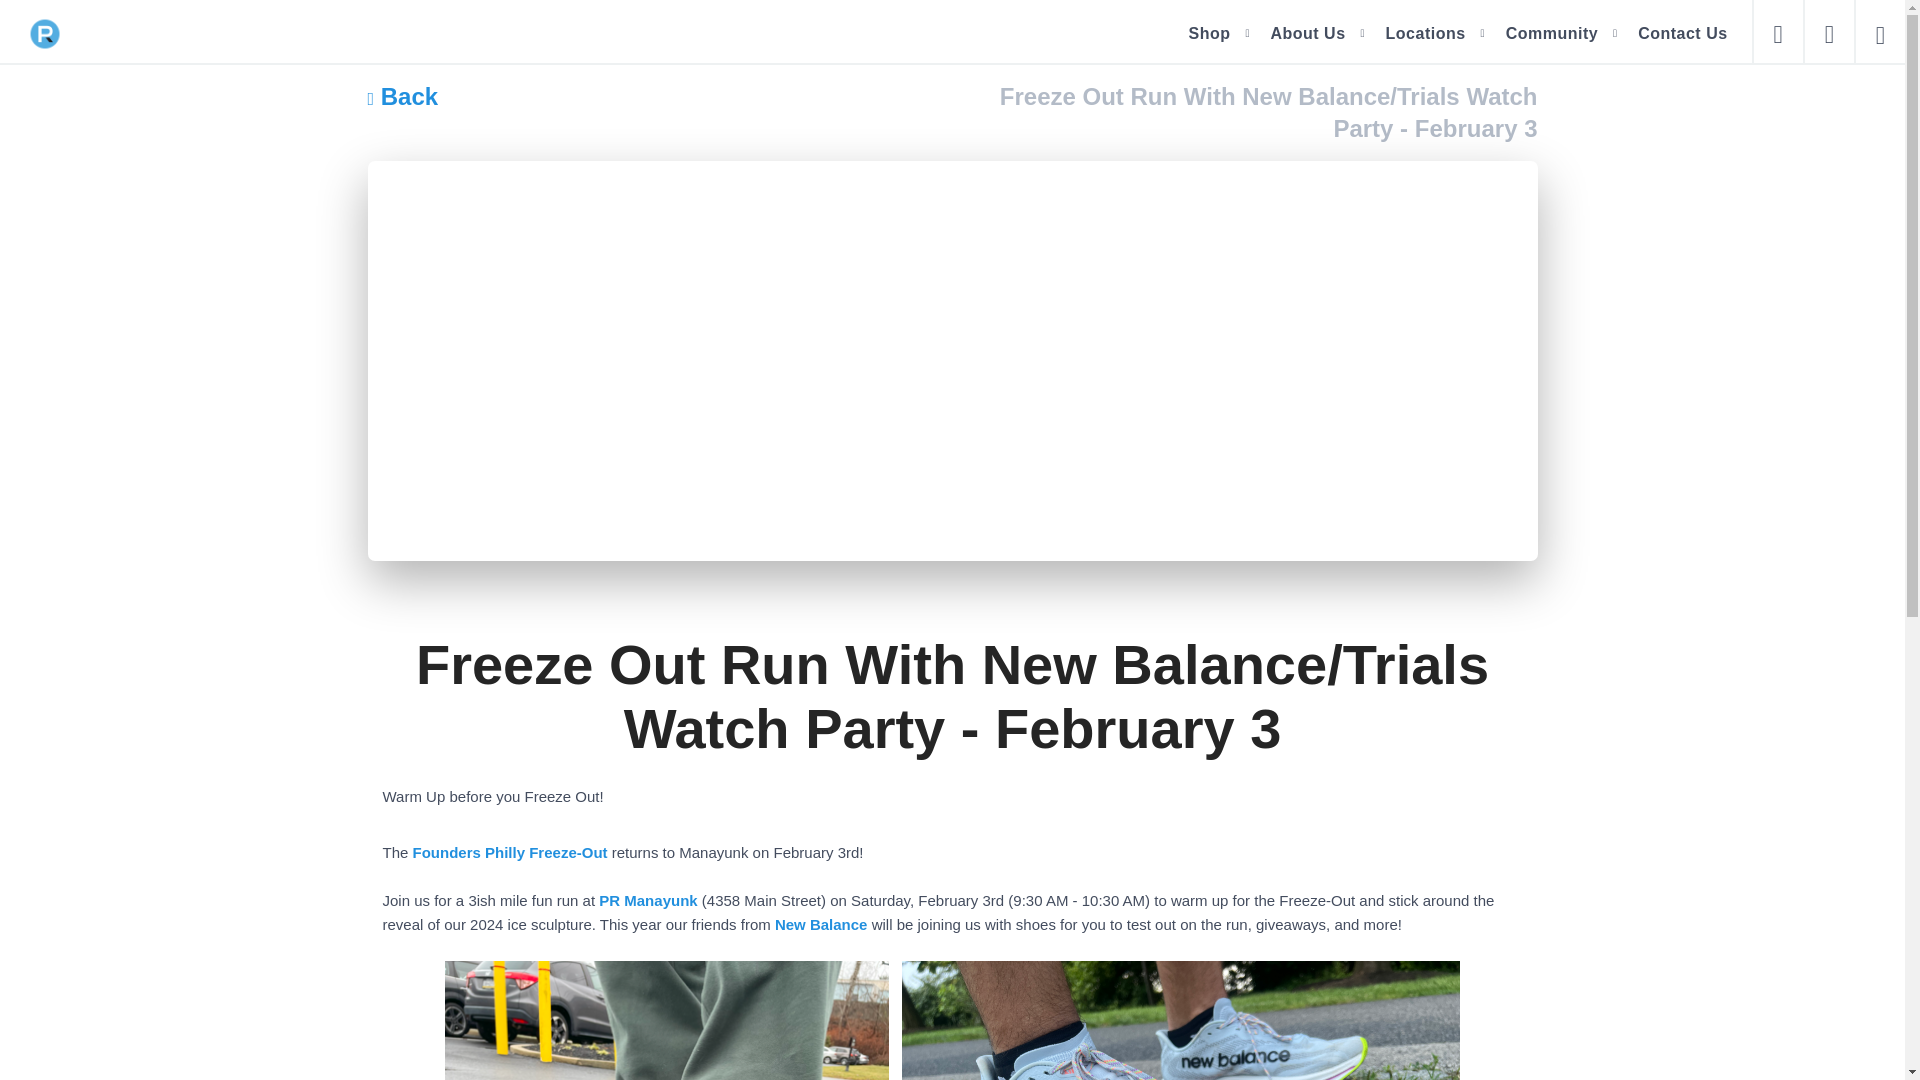 Image resolution: width=1920 pixels, height=1080 pixels. What do you see at coordinates (1209, 33) in the screenshot?
I see `Shop` at bounding box center [1209, 33].